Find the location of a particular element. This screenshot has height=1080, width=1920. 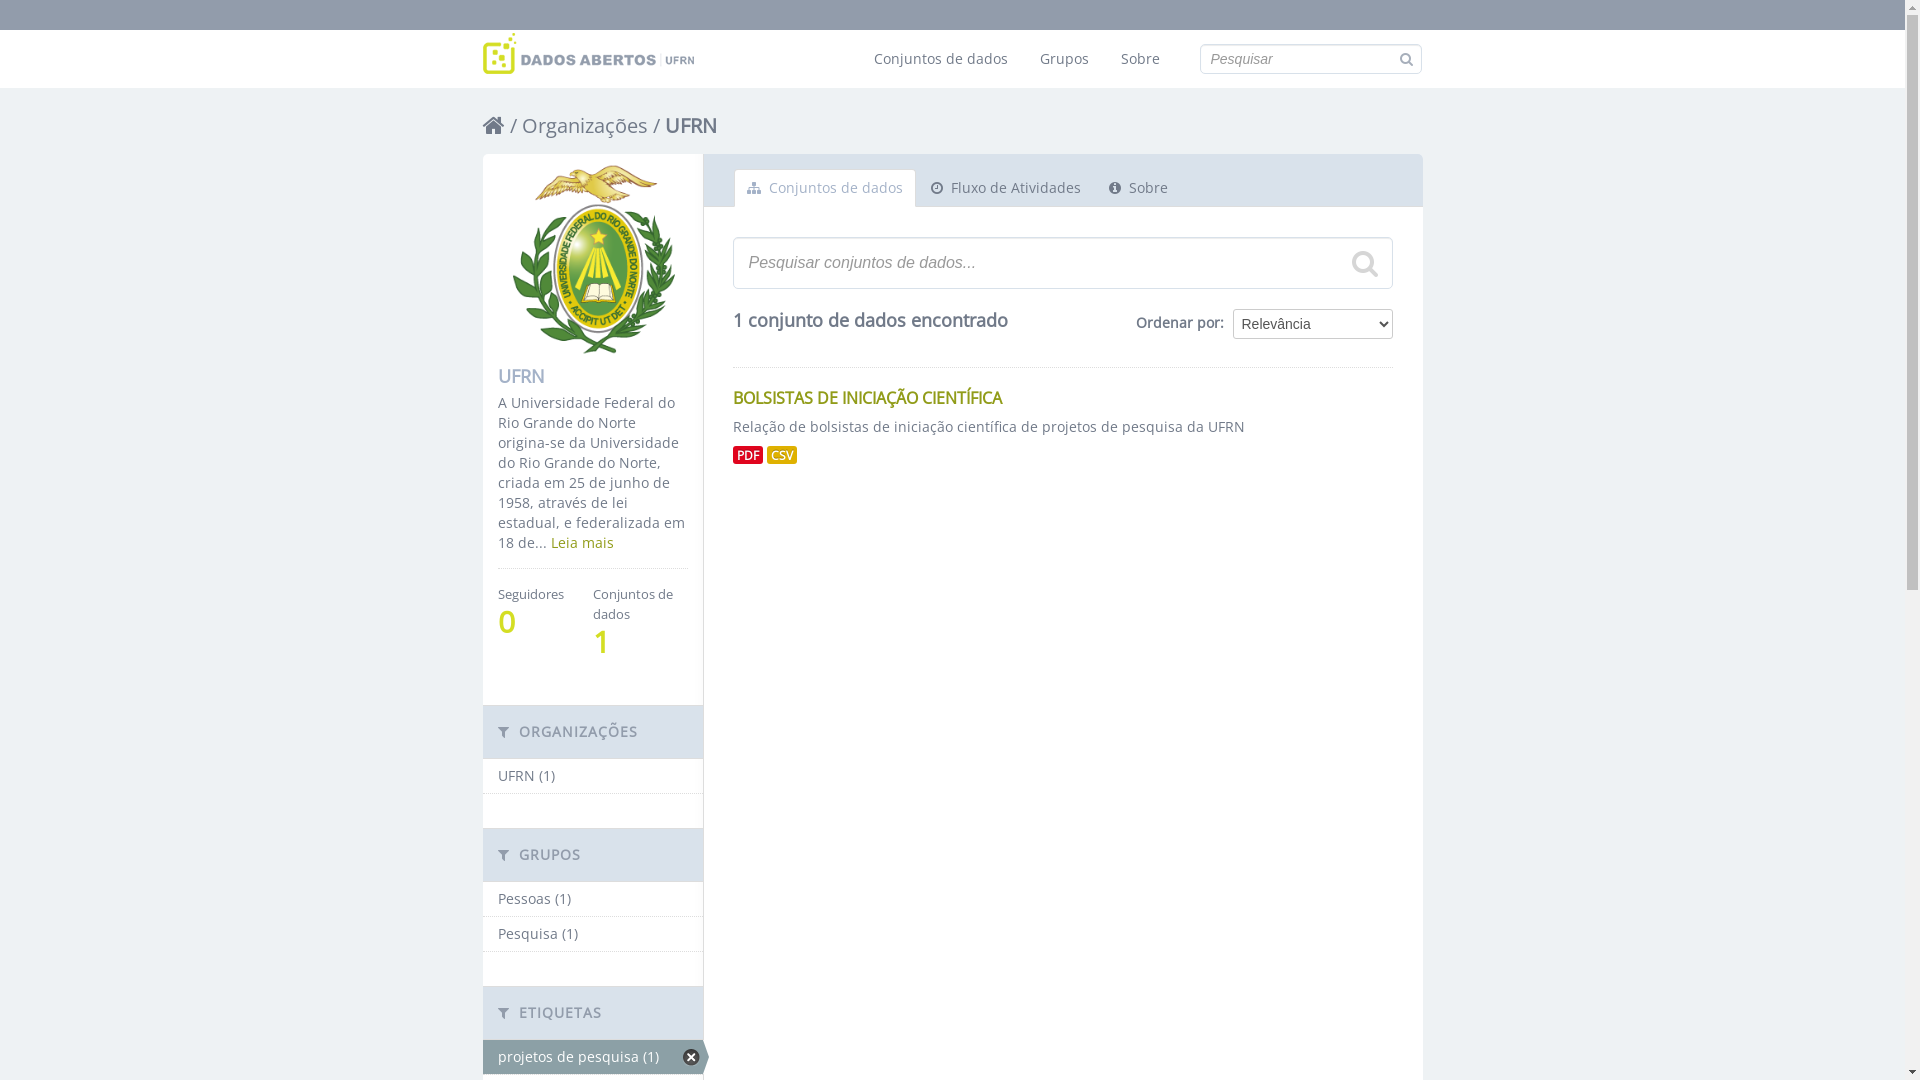

Sobre is located at coordinates (1140, 59).